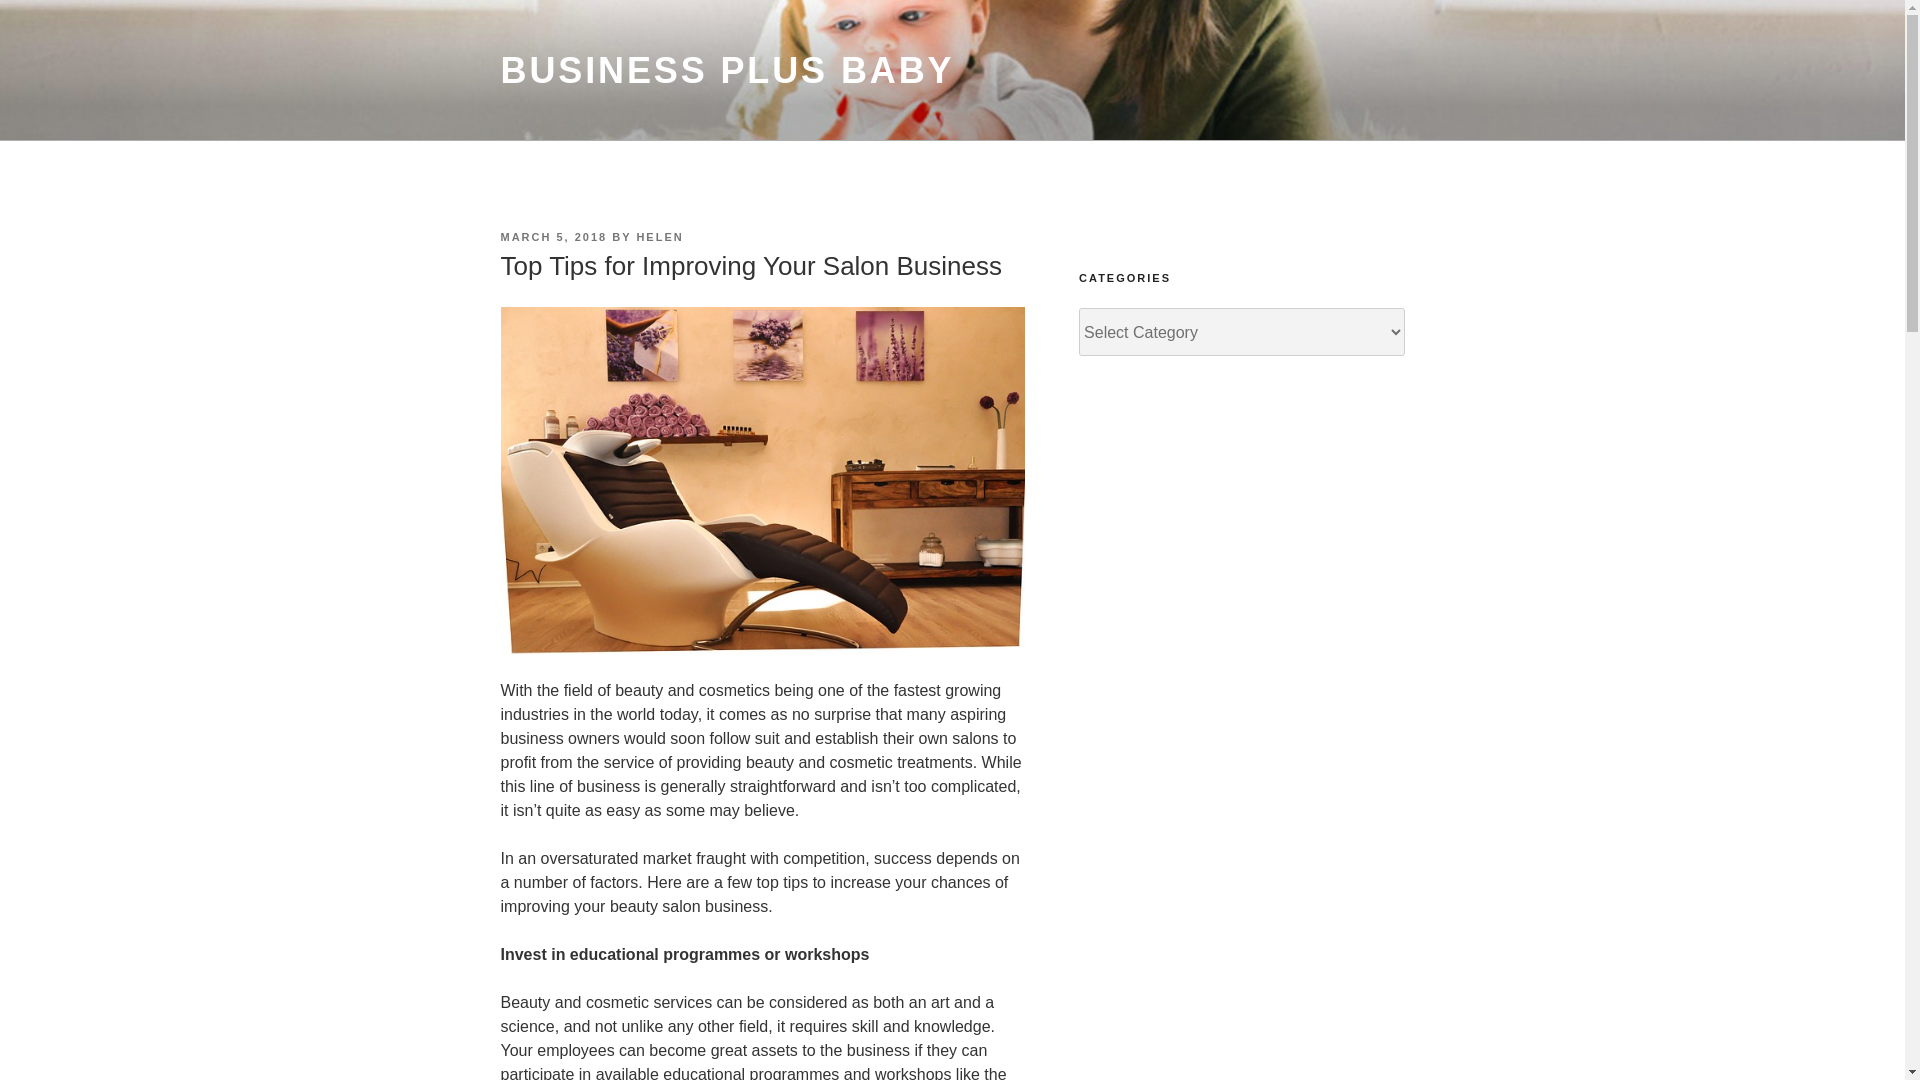 Image resolution: width=1920 pixels, height=1080 pixels. I want to click on BUSINESS PLUS BABY, so click(726, 70).